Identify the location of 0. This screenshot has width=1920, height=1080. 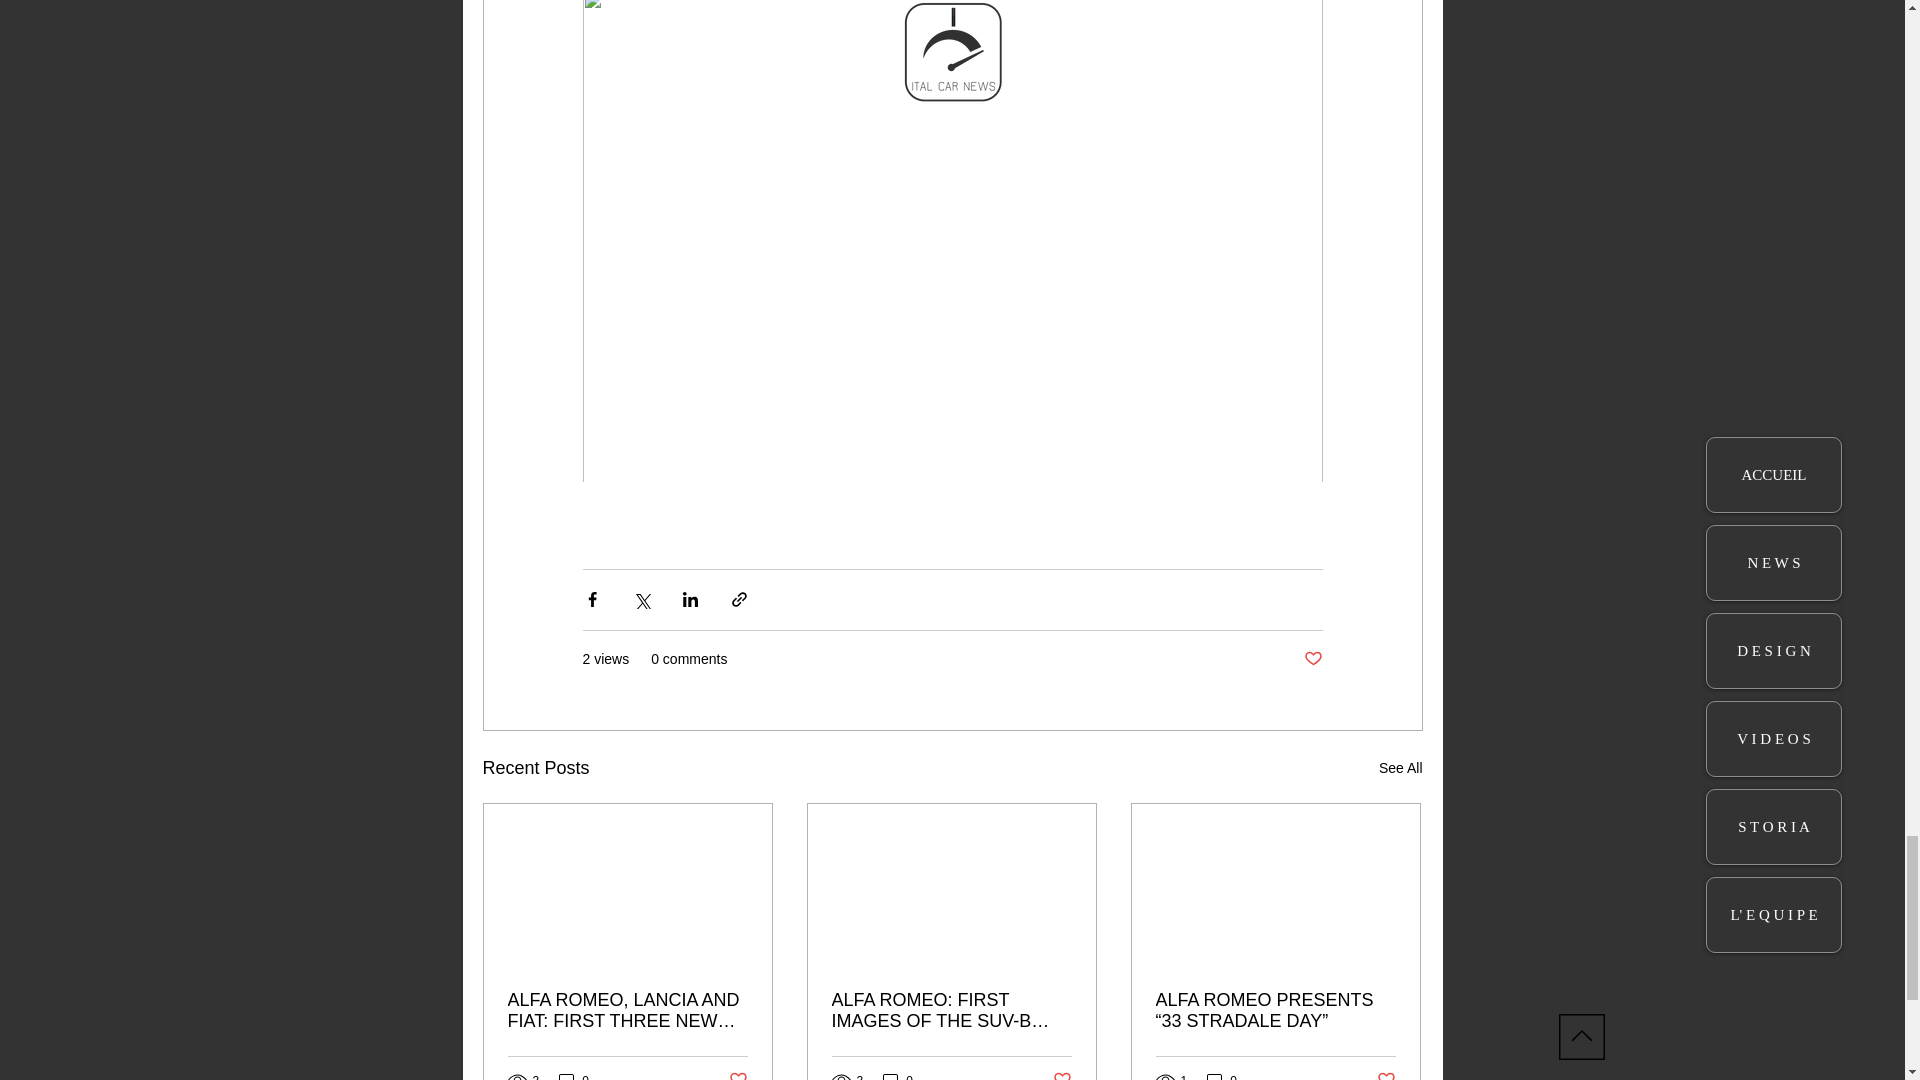
(898, 1076).